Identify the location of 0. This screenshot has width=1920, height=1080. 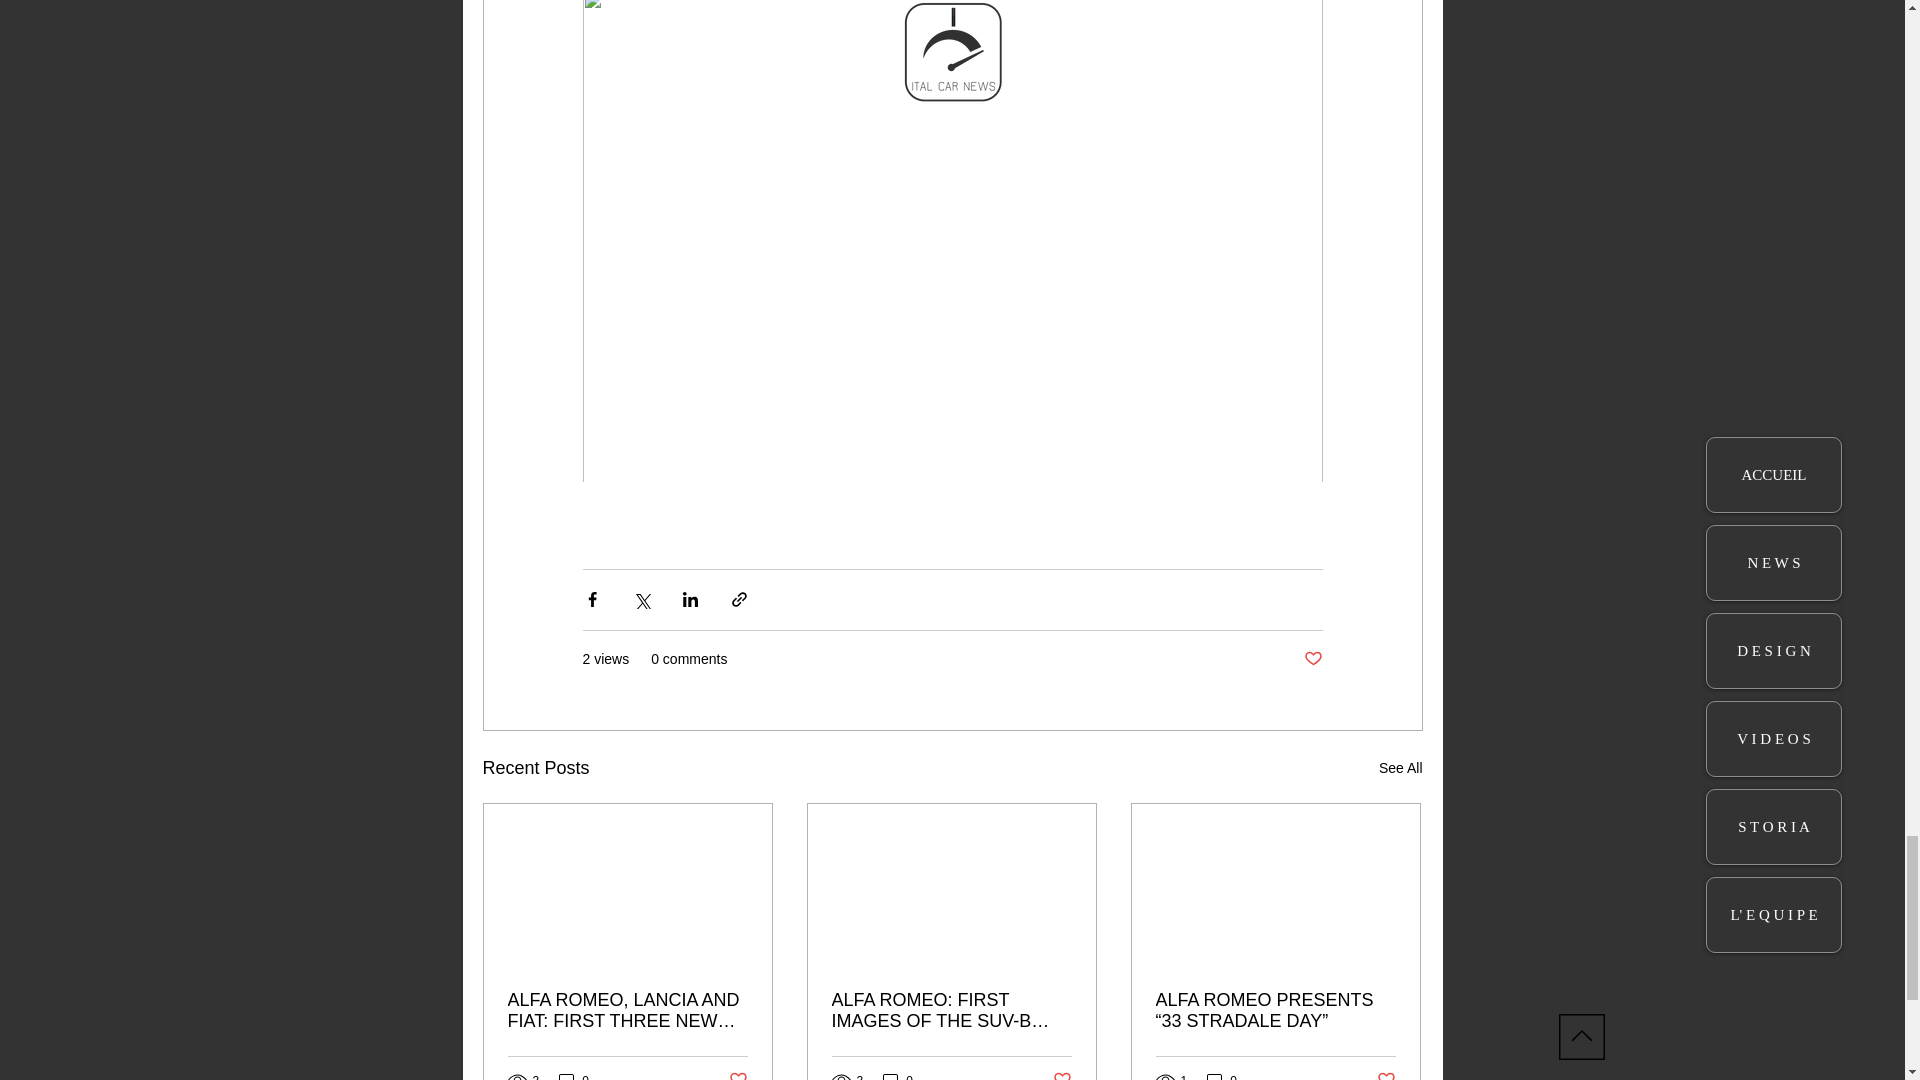
(898, 1076).